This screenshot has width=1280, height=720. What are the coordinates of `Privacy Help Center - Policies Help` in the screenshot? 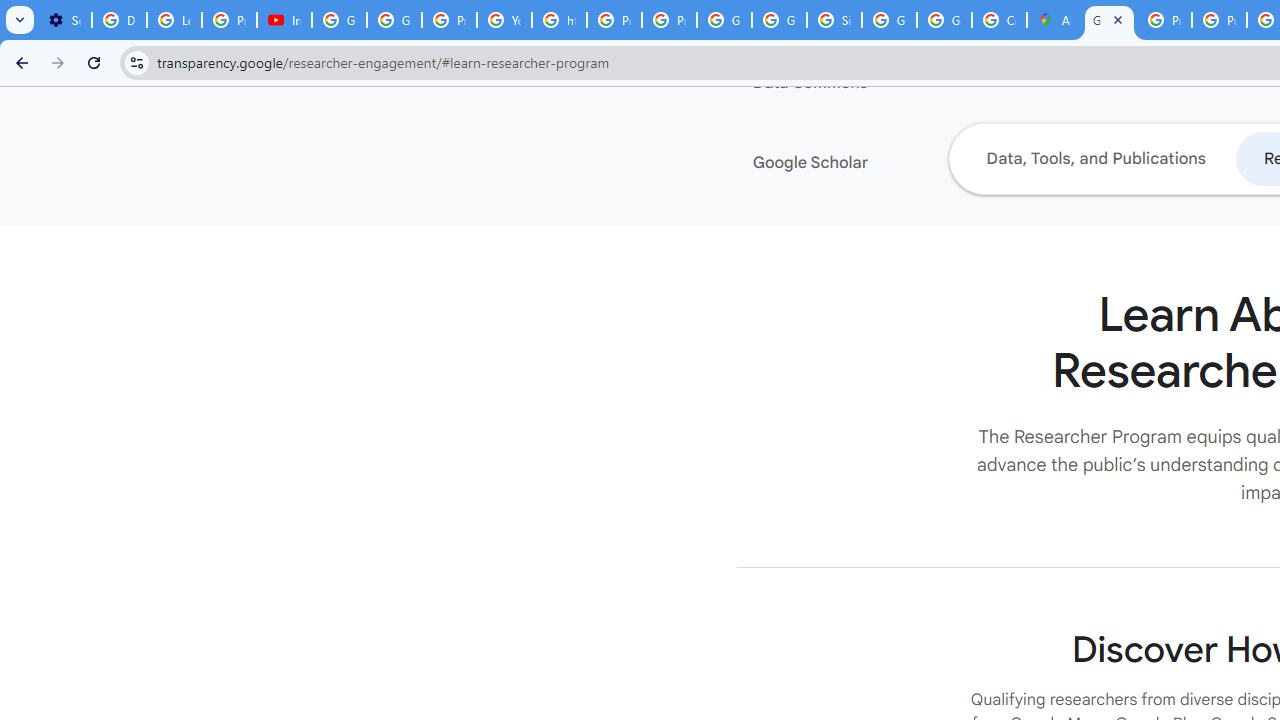 It's located at (614, 20).